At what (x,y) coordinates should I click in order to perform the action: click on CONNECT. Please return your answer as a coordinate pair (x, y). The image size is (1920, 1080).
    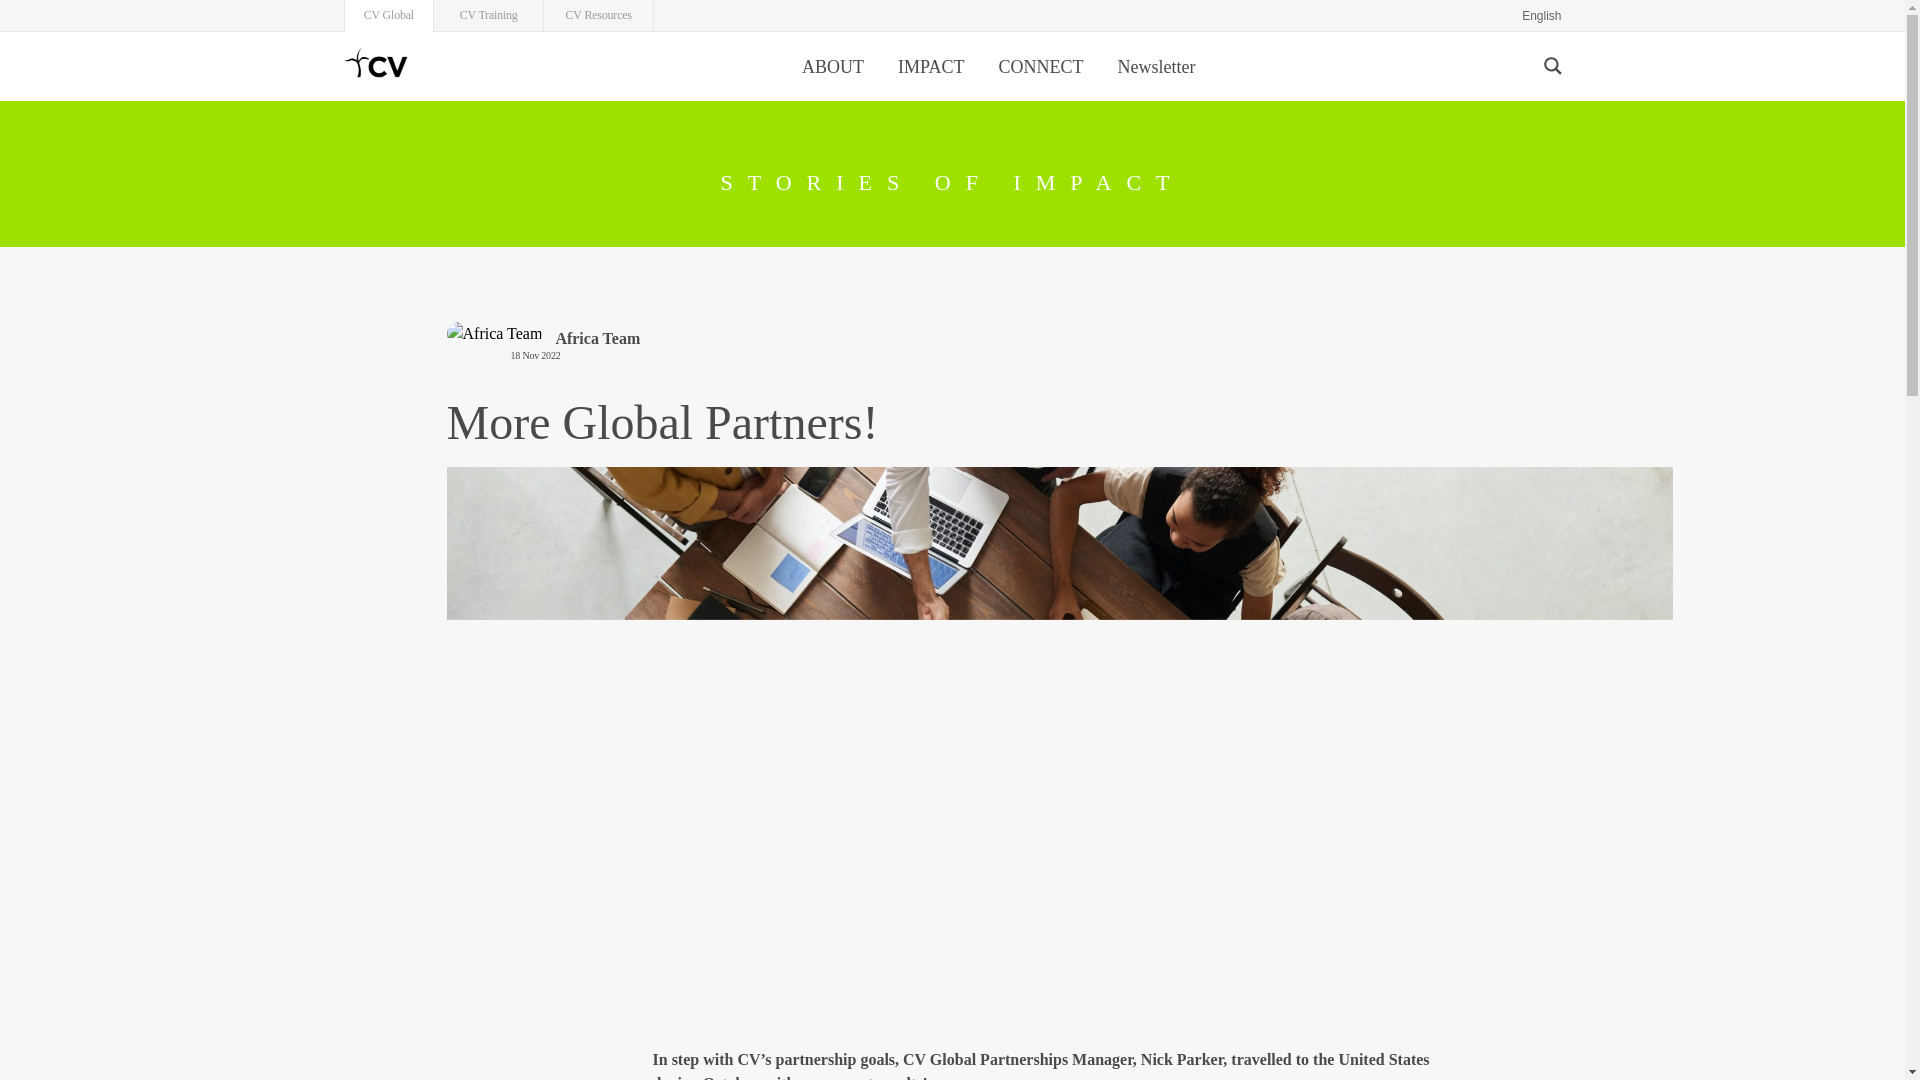
    Looking at the image, I should click on (1041, 67).